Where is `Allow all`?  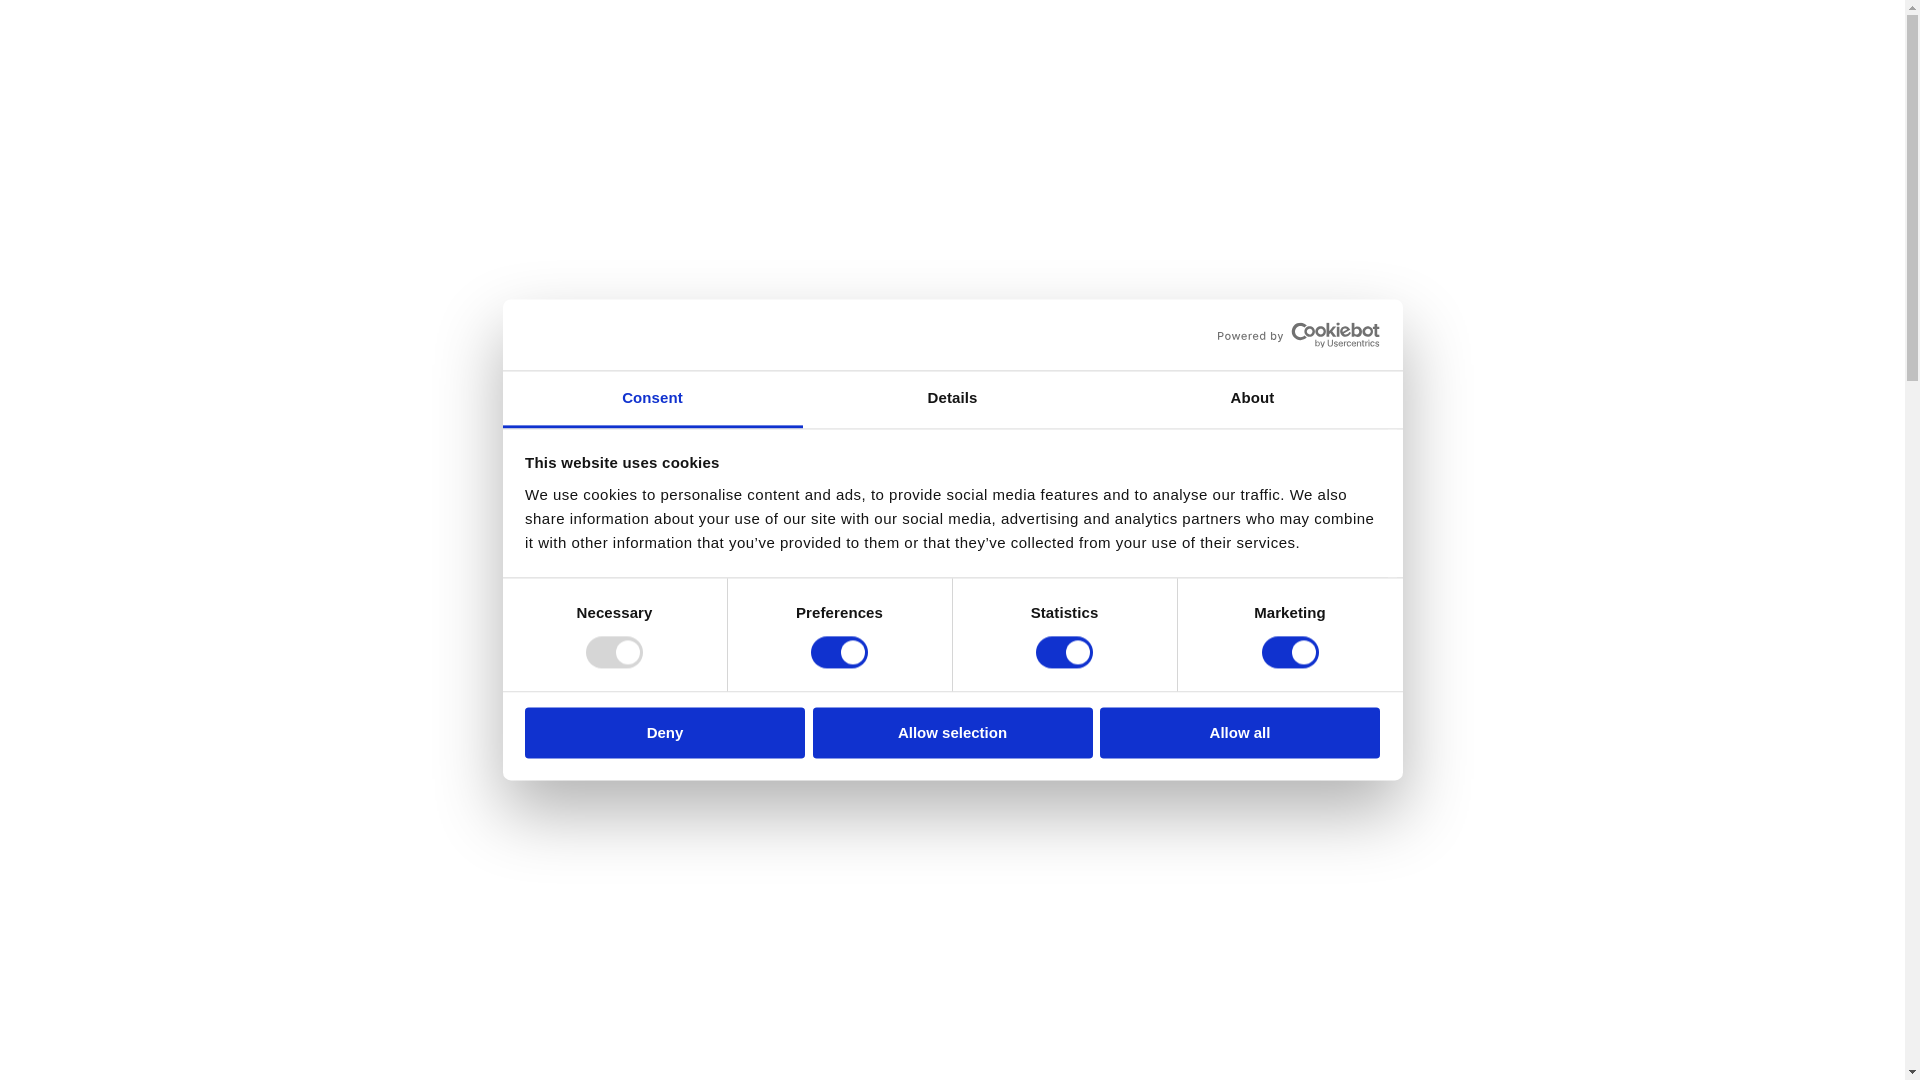
Allow all is located at coordinates (1240, 732).